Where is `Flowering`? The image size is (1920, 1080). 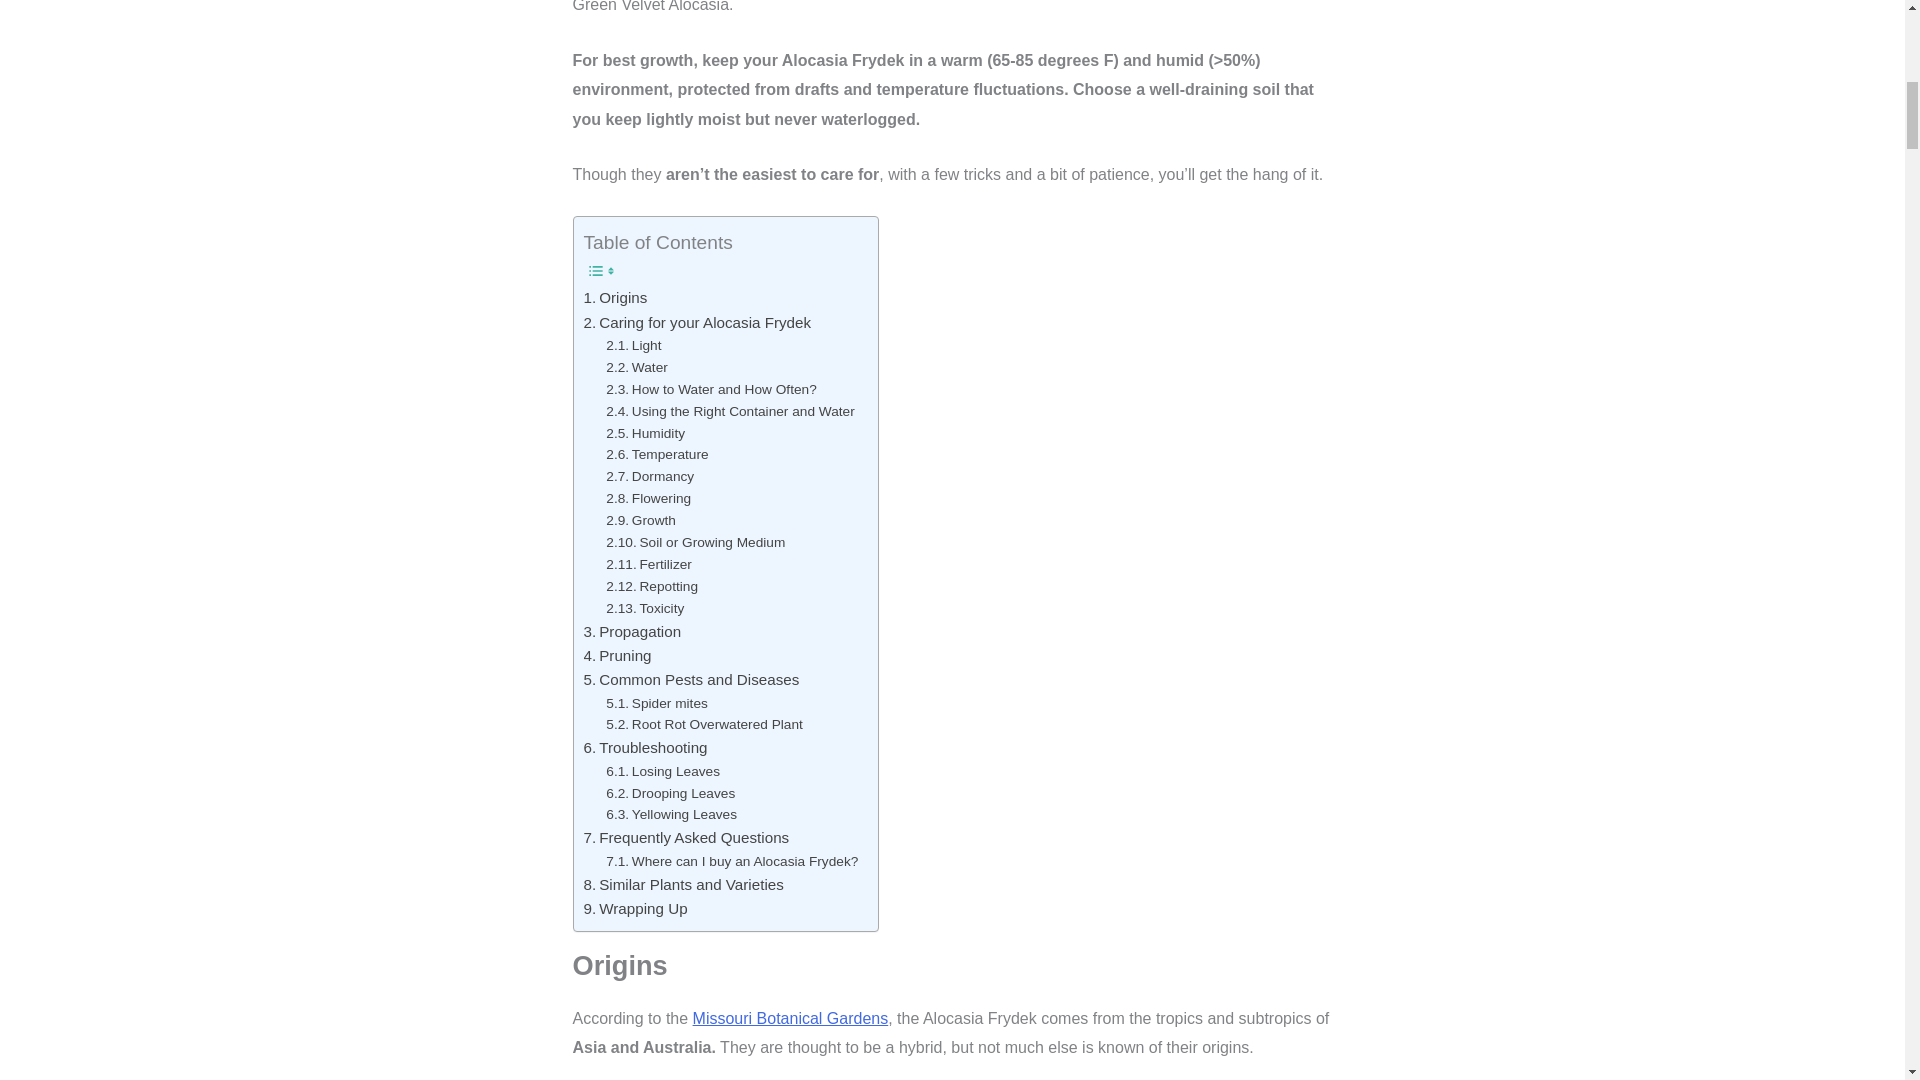
Flowering is located at coordinates (648, 498).